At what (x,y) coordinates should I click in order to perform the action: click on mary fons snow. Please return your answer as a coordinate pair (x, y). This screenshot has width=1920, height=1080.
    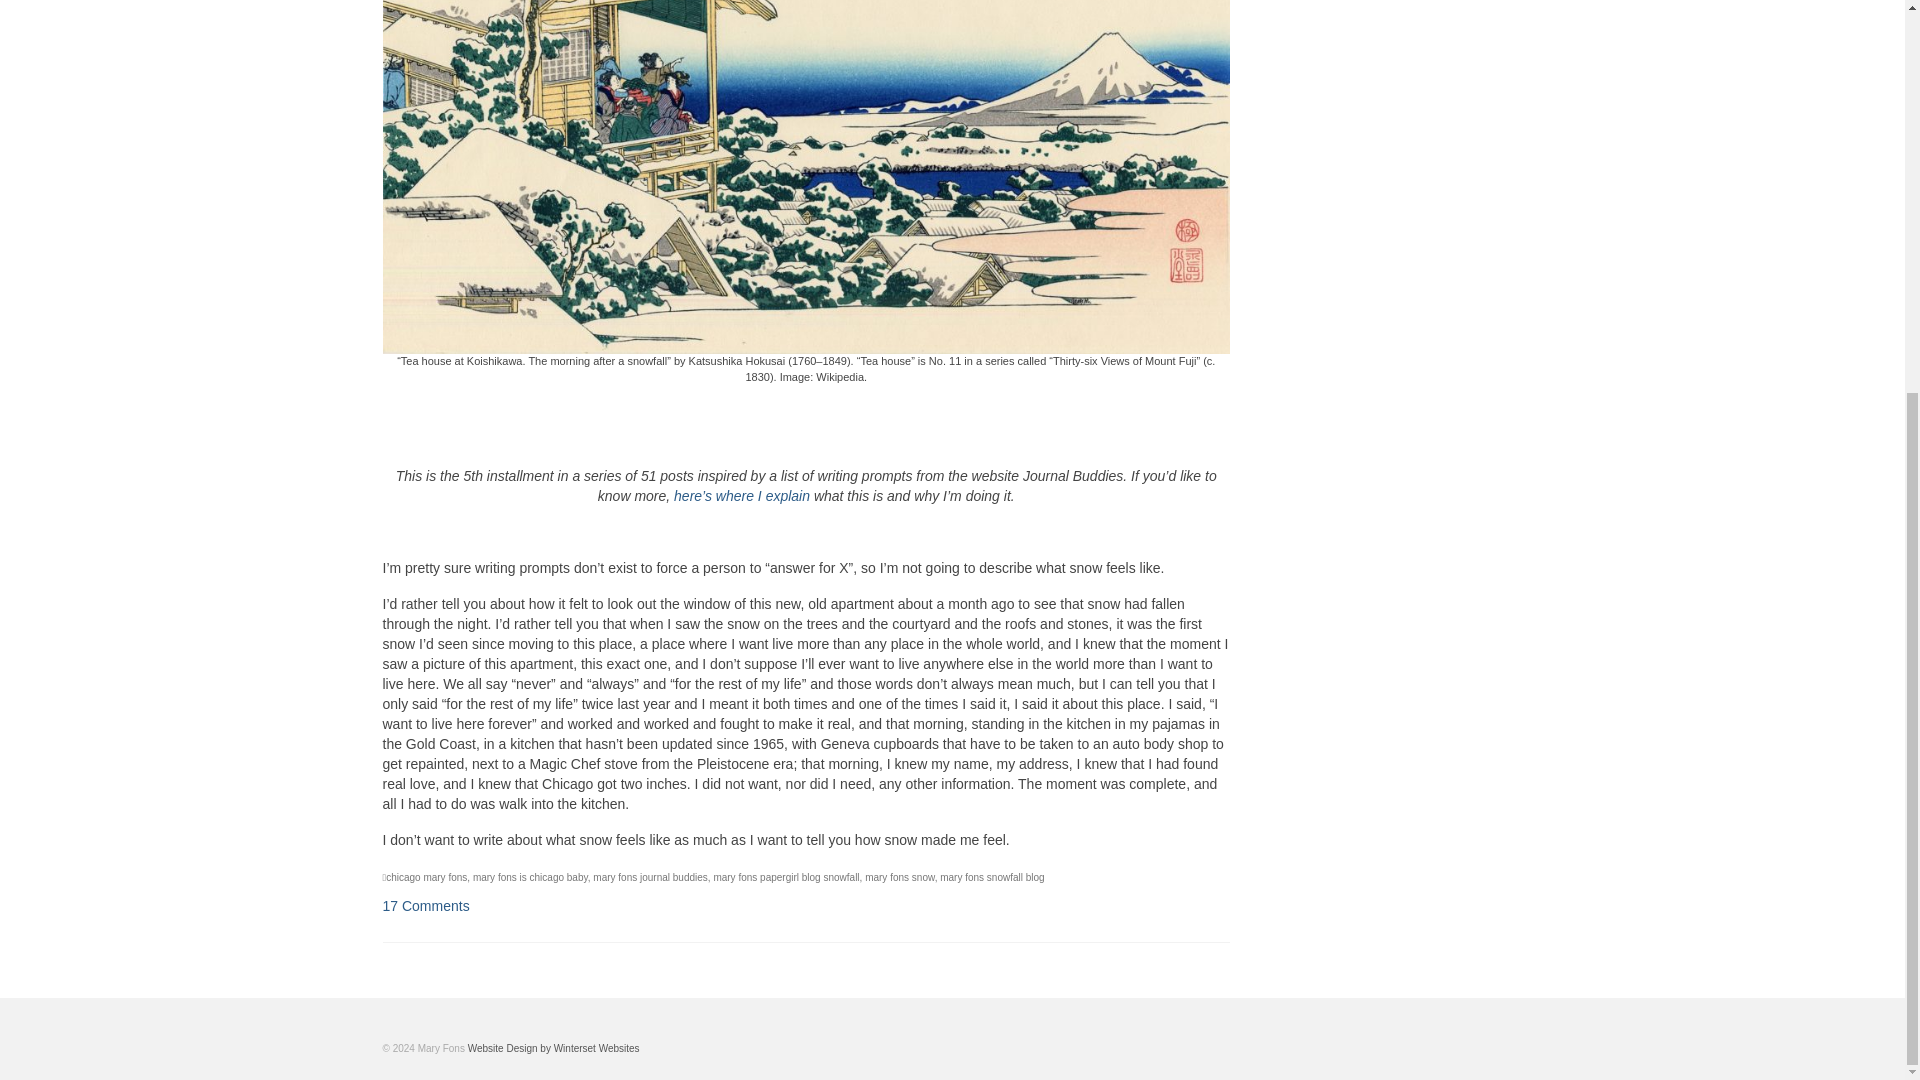
    Looking at the image, I should click on (899, 877).